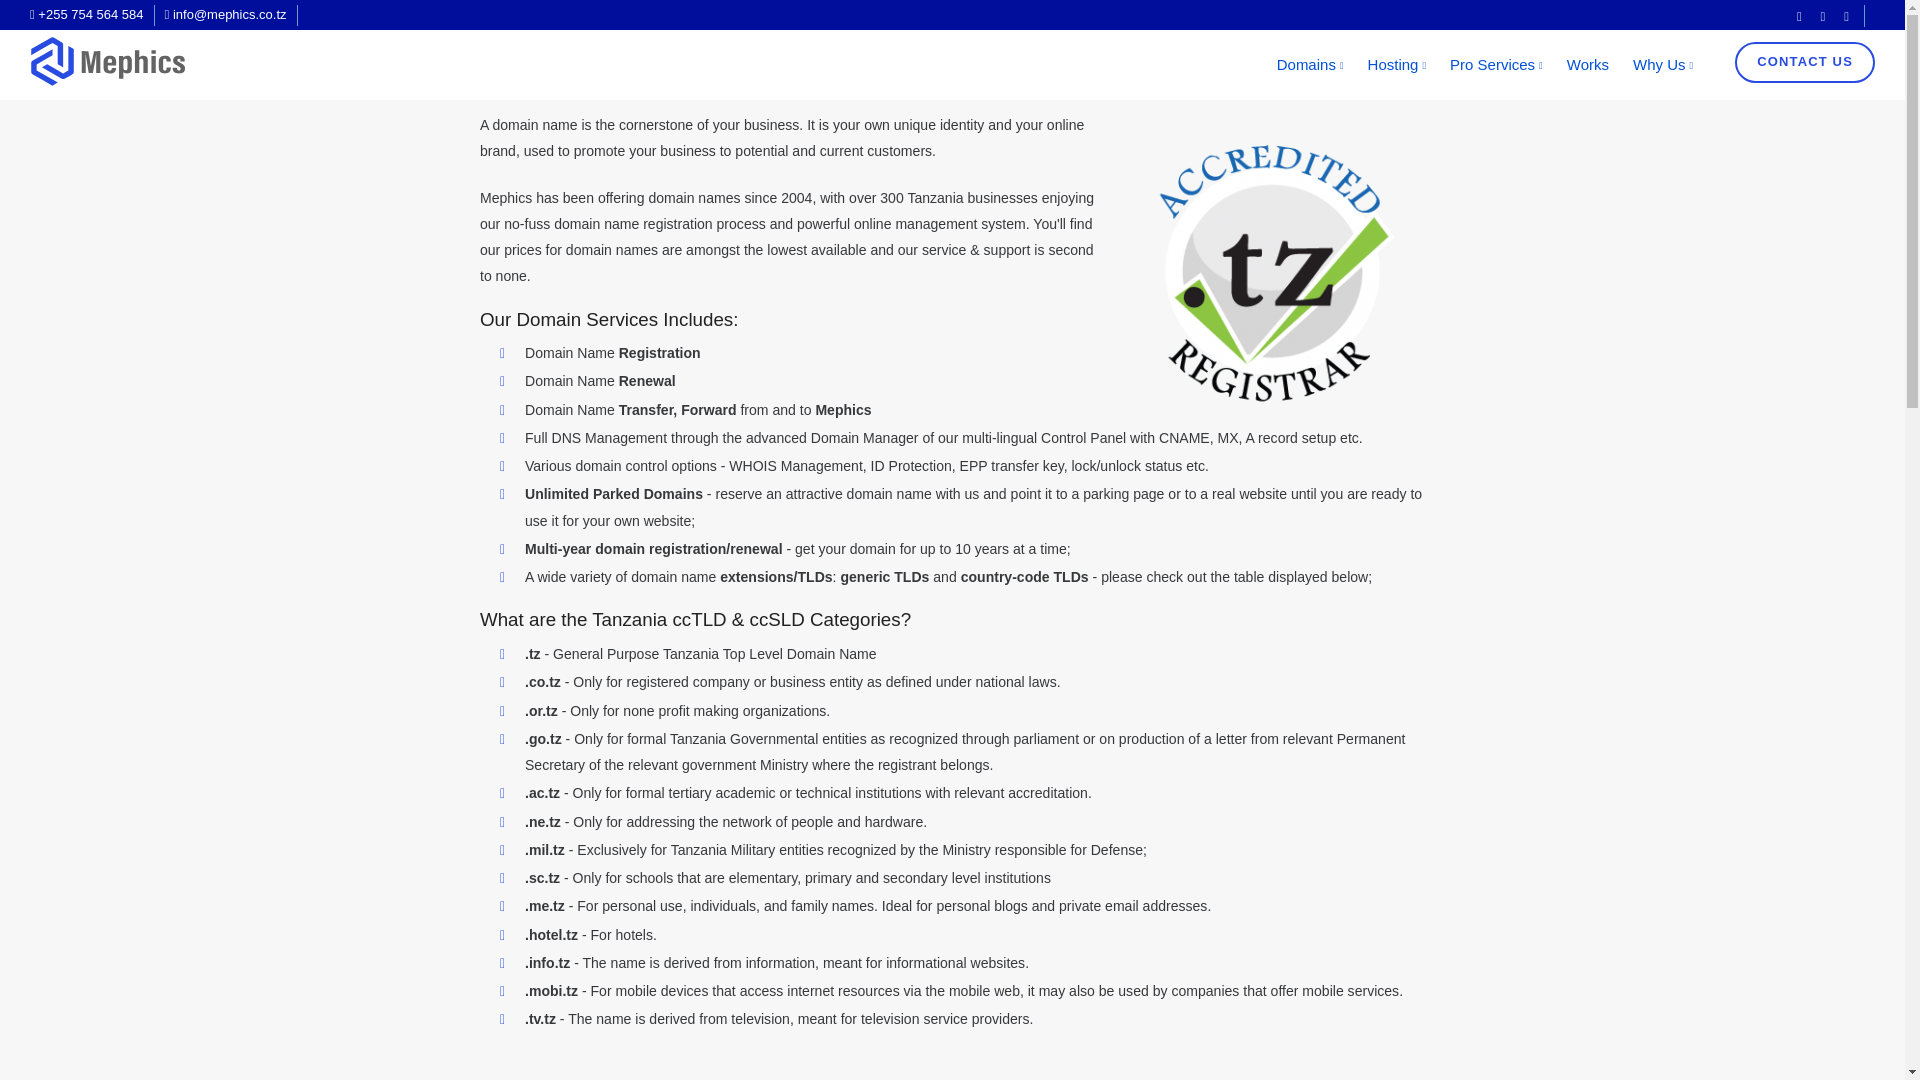 The image size is (1920, 1080). I want to click on RSS, so click(1846, 15).